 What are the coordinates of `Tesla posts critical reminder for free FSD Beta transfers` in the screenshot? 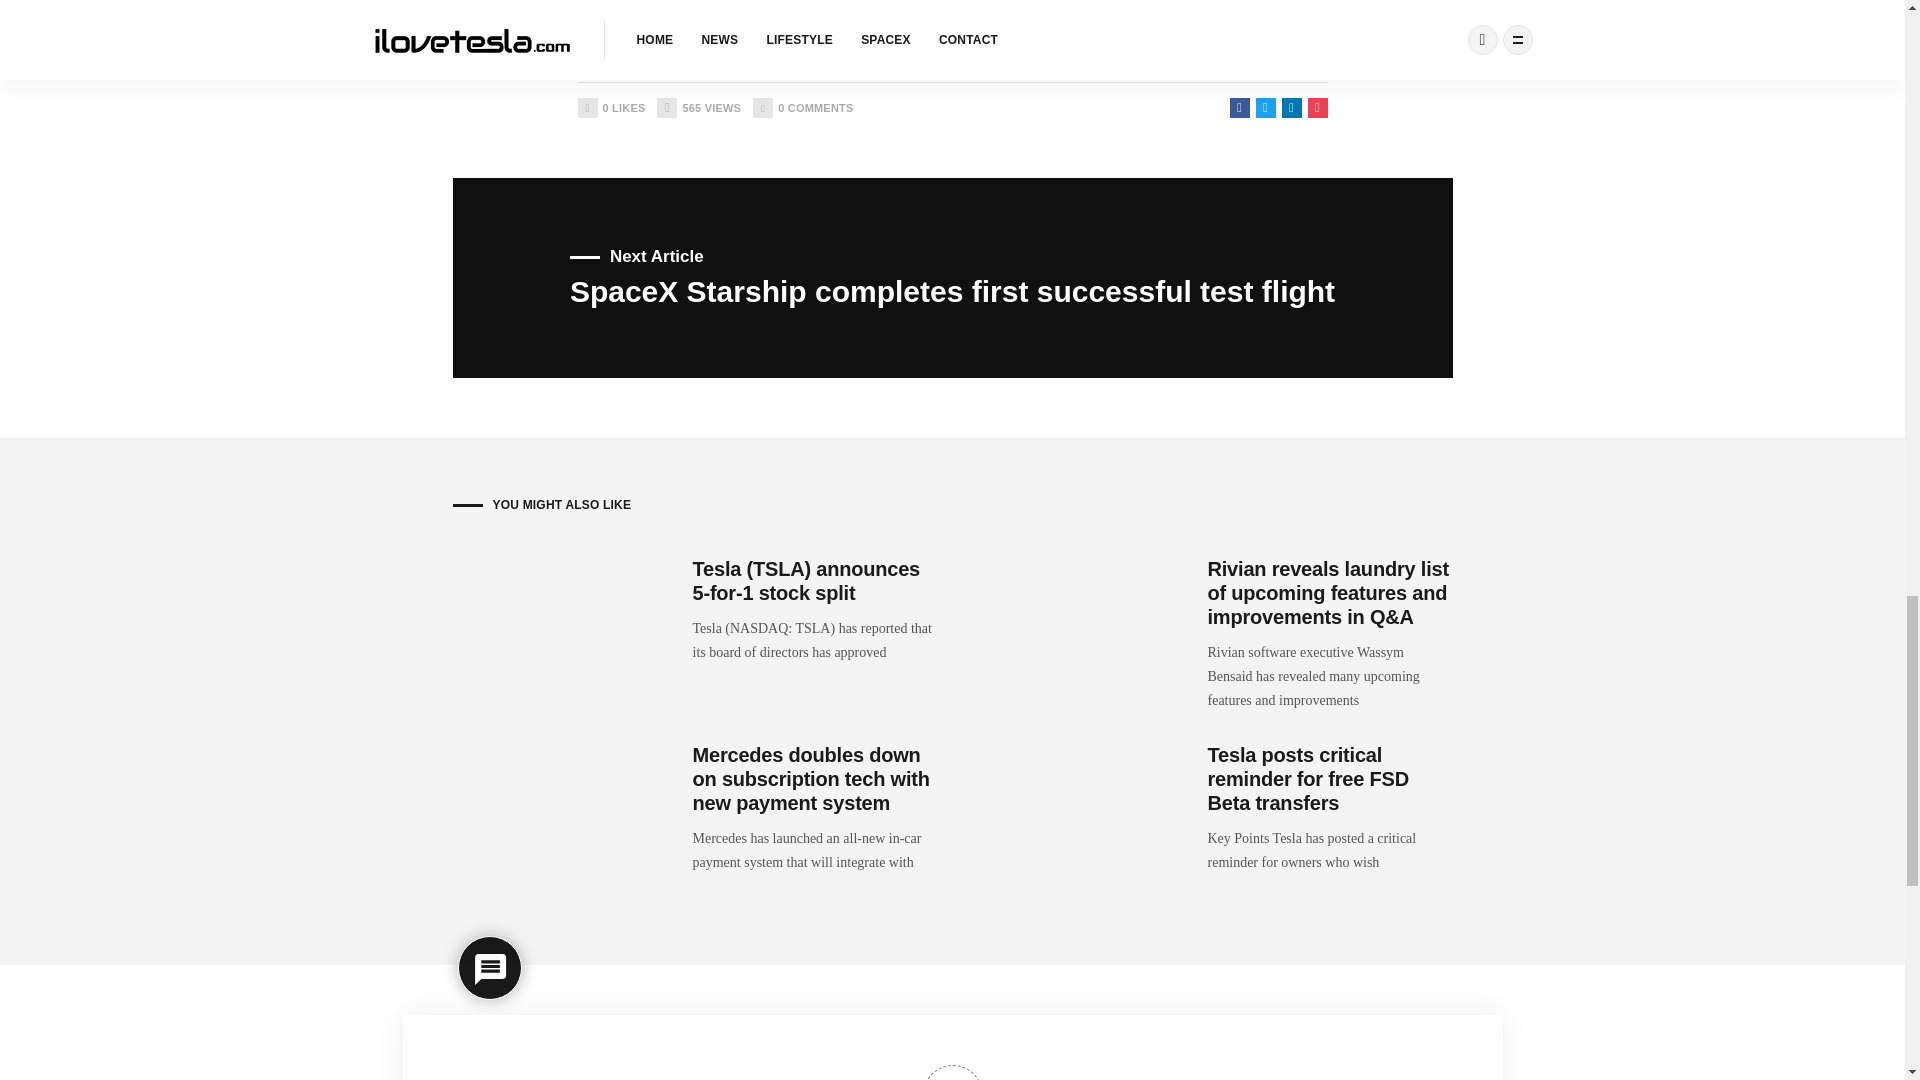 It's located at (1308, 779).